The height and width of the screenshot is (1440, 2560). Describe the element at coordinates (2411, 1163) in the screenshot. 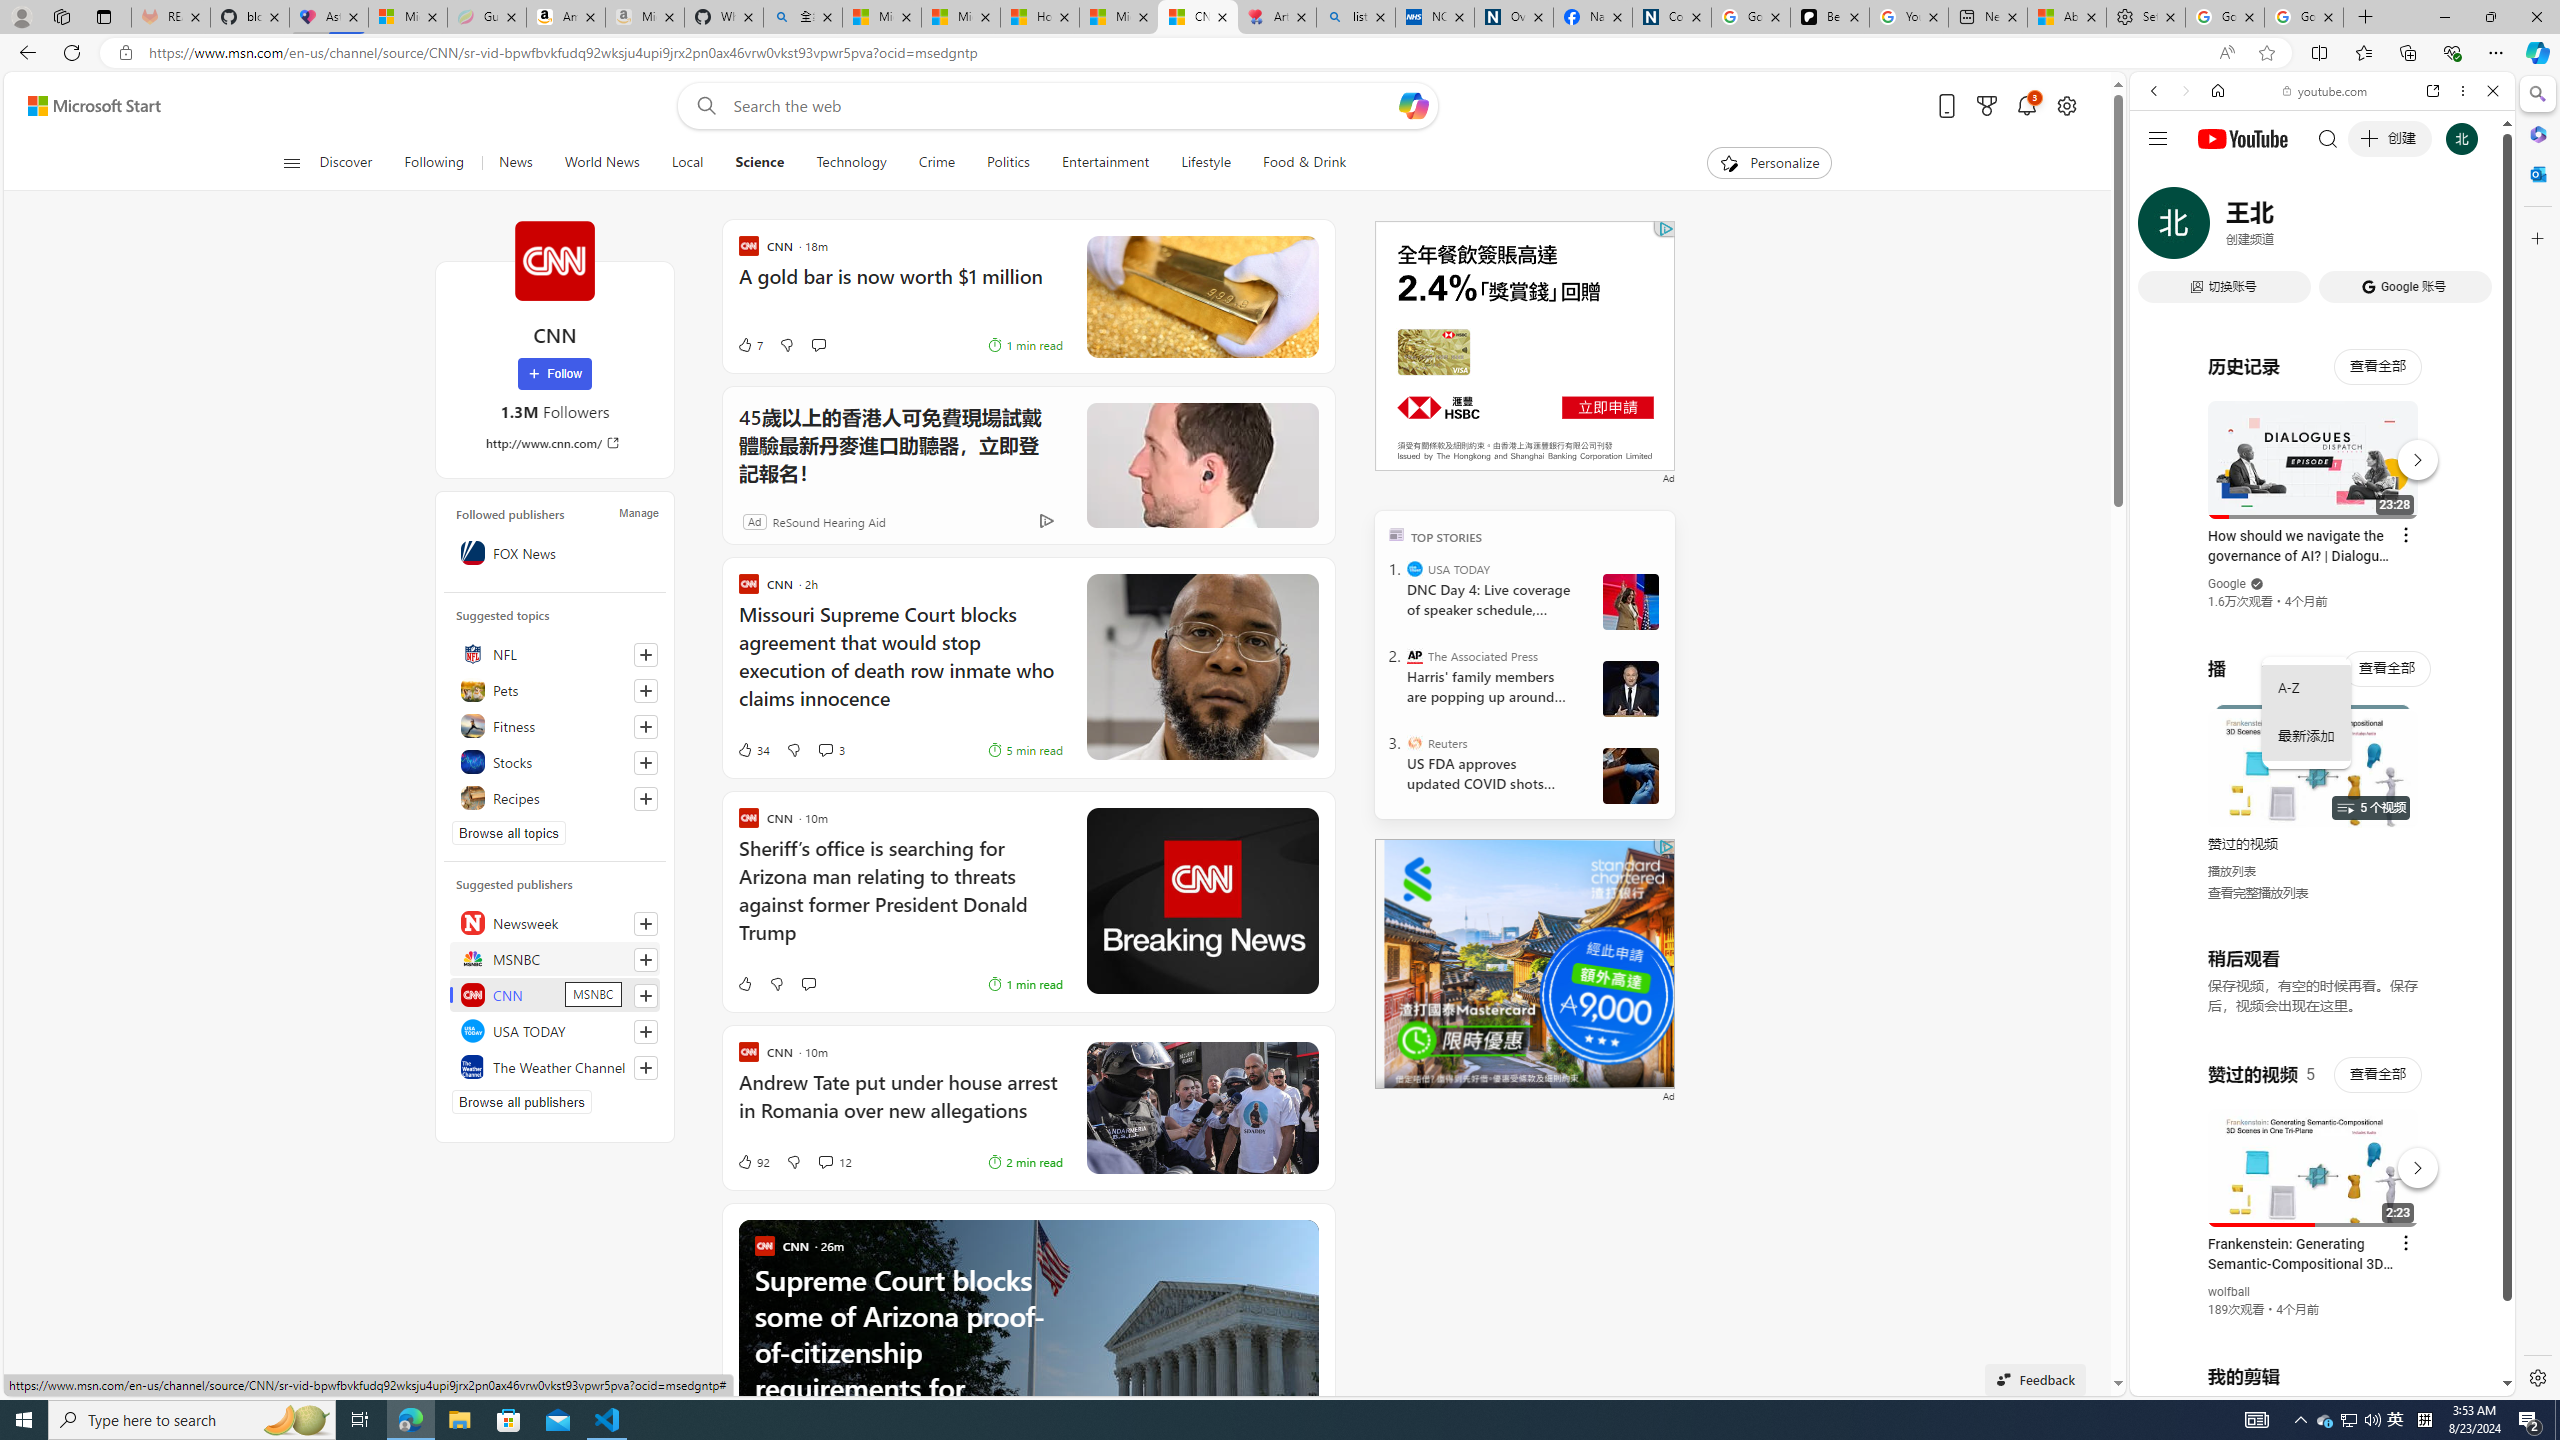

I see `Actions for this site` at that location.